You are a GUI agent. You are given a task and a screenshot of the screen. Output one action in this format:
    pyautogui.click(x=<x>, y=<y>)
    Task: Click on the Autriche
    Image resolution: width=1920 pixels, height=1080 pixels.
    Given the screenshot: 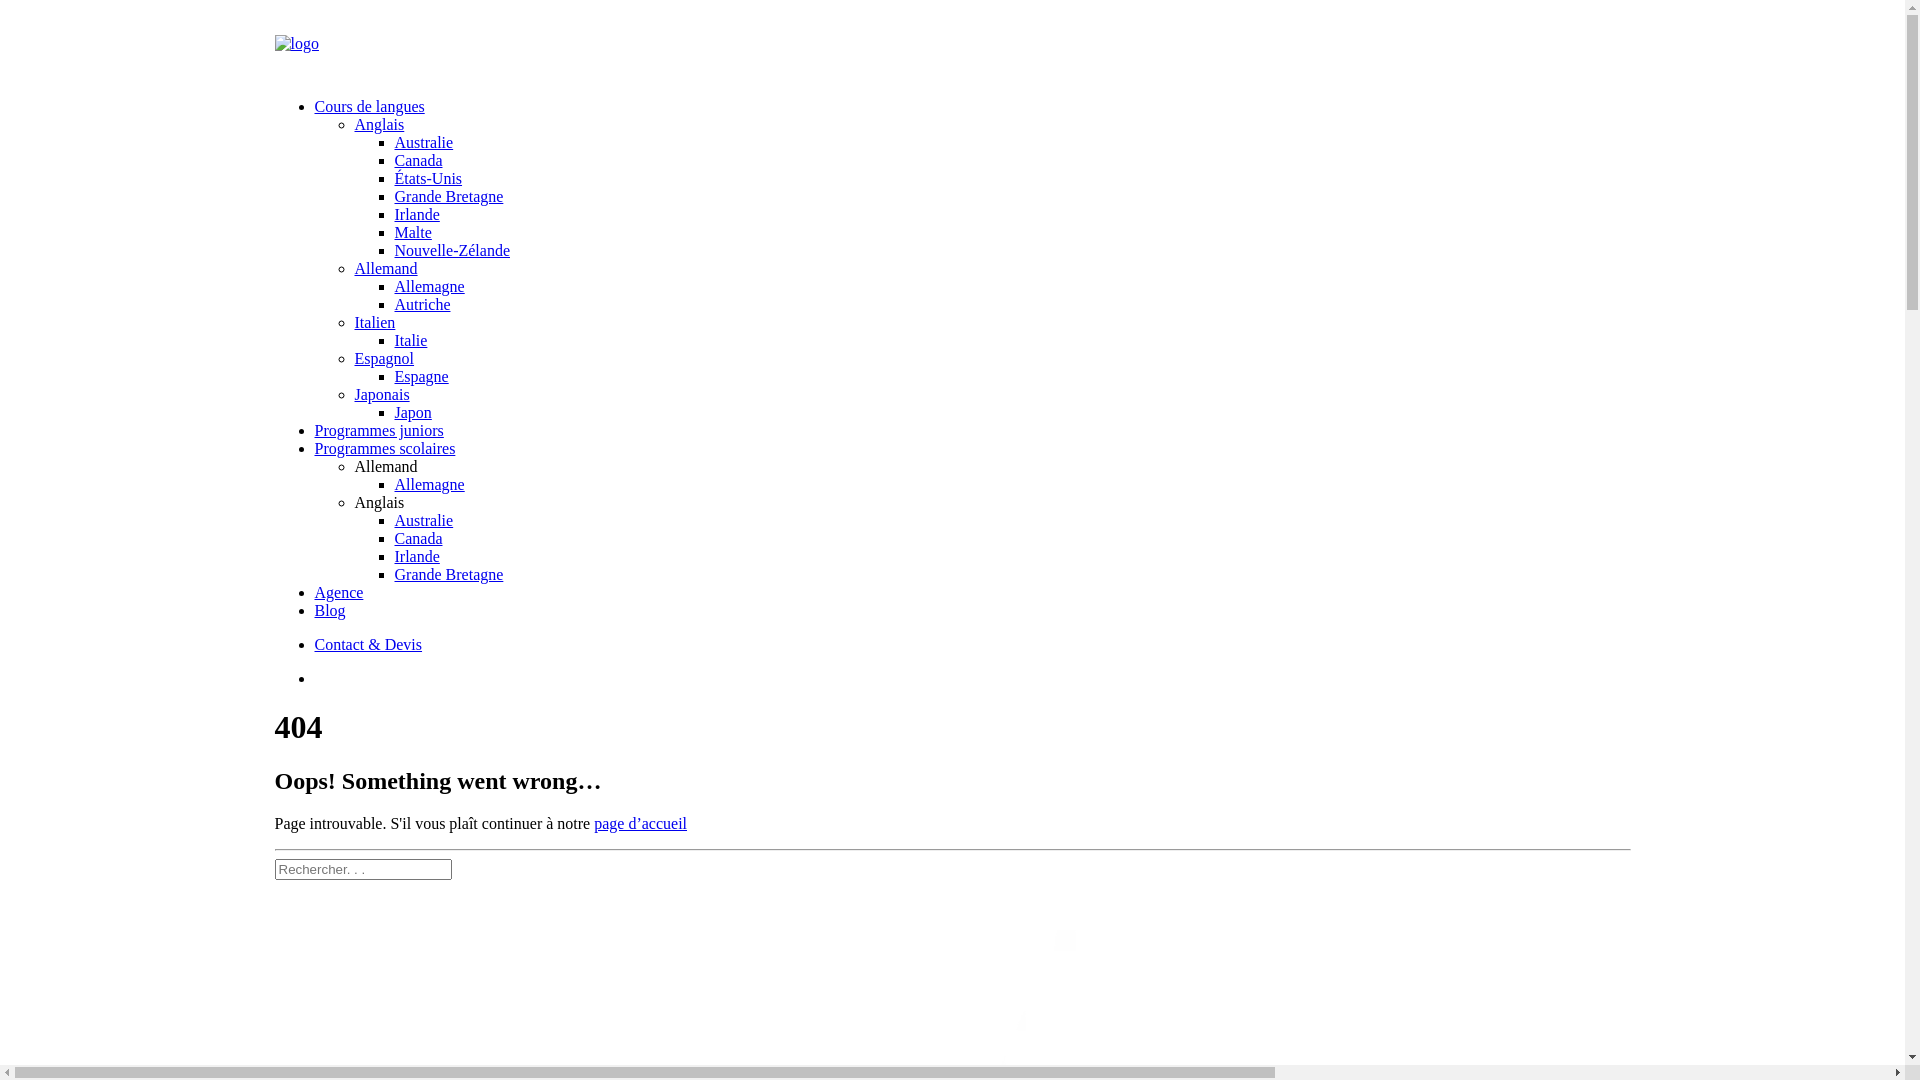 What is the action you would take?
    pyautogui.click(x=422, y=304)
    